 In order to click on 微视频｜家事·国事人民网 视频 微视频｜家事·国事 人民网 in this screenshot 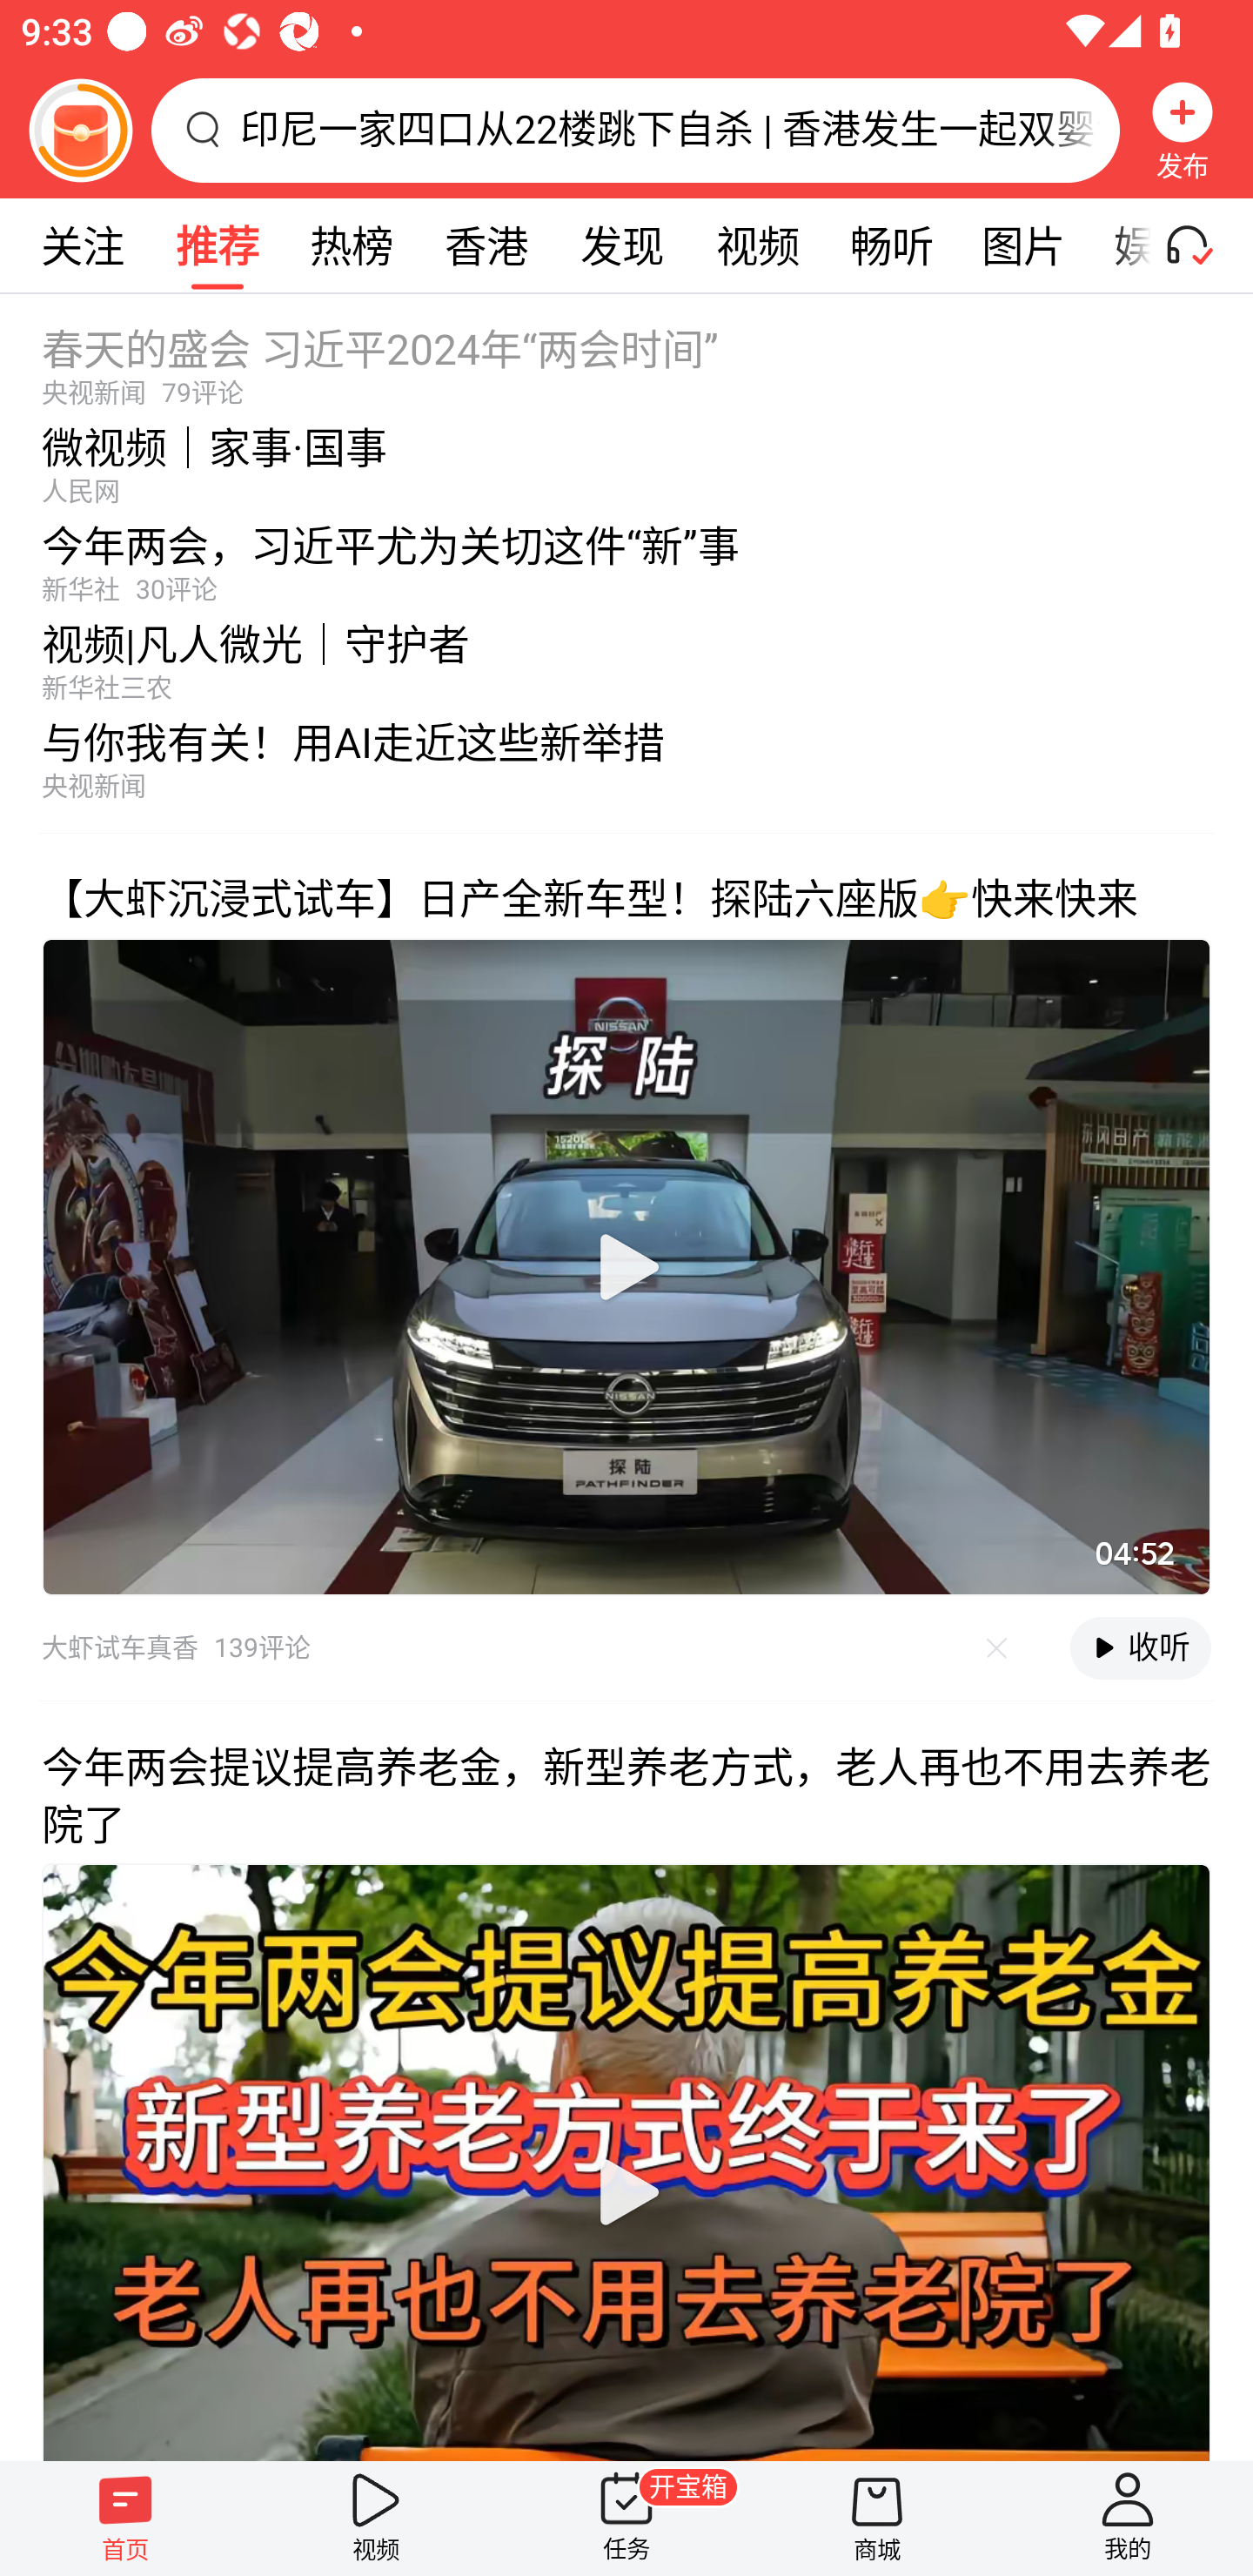, I will do `click(626, 457)`.